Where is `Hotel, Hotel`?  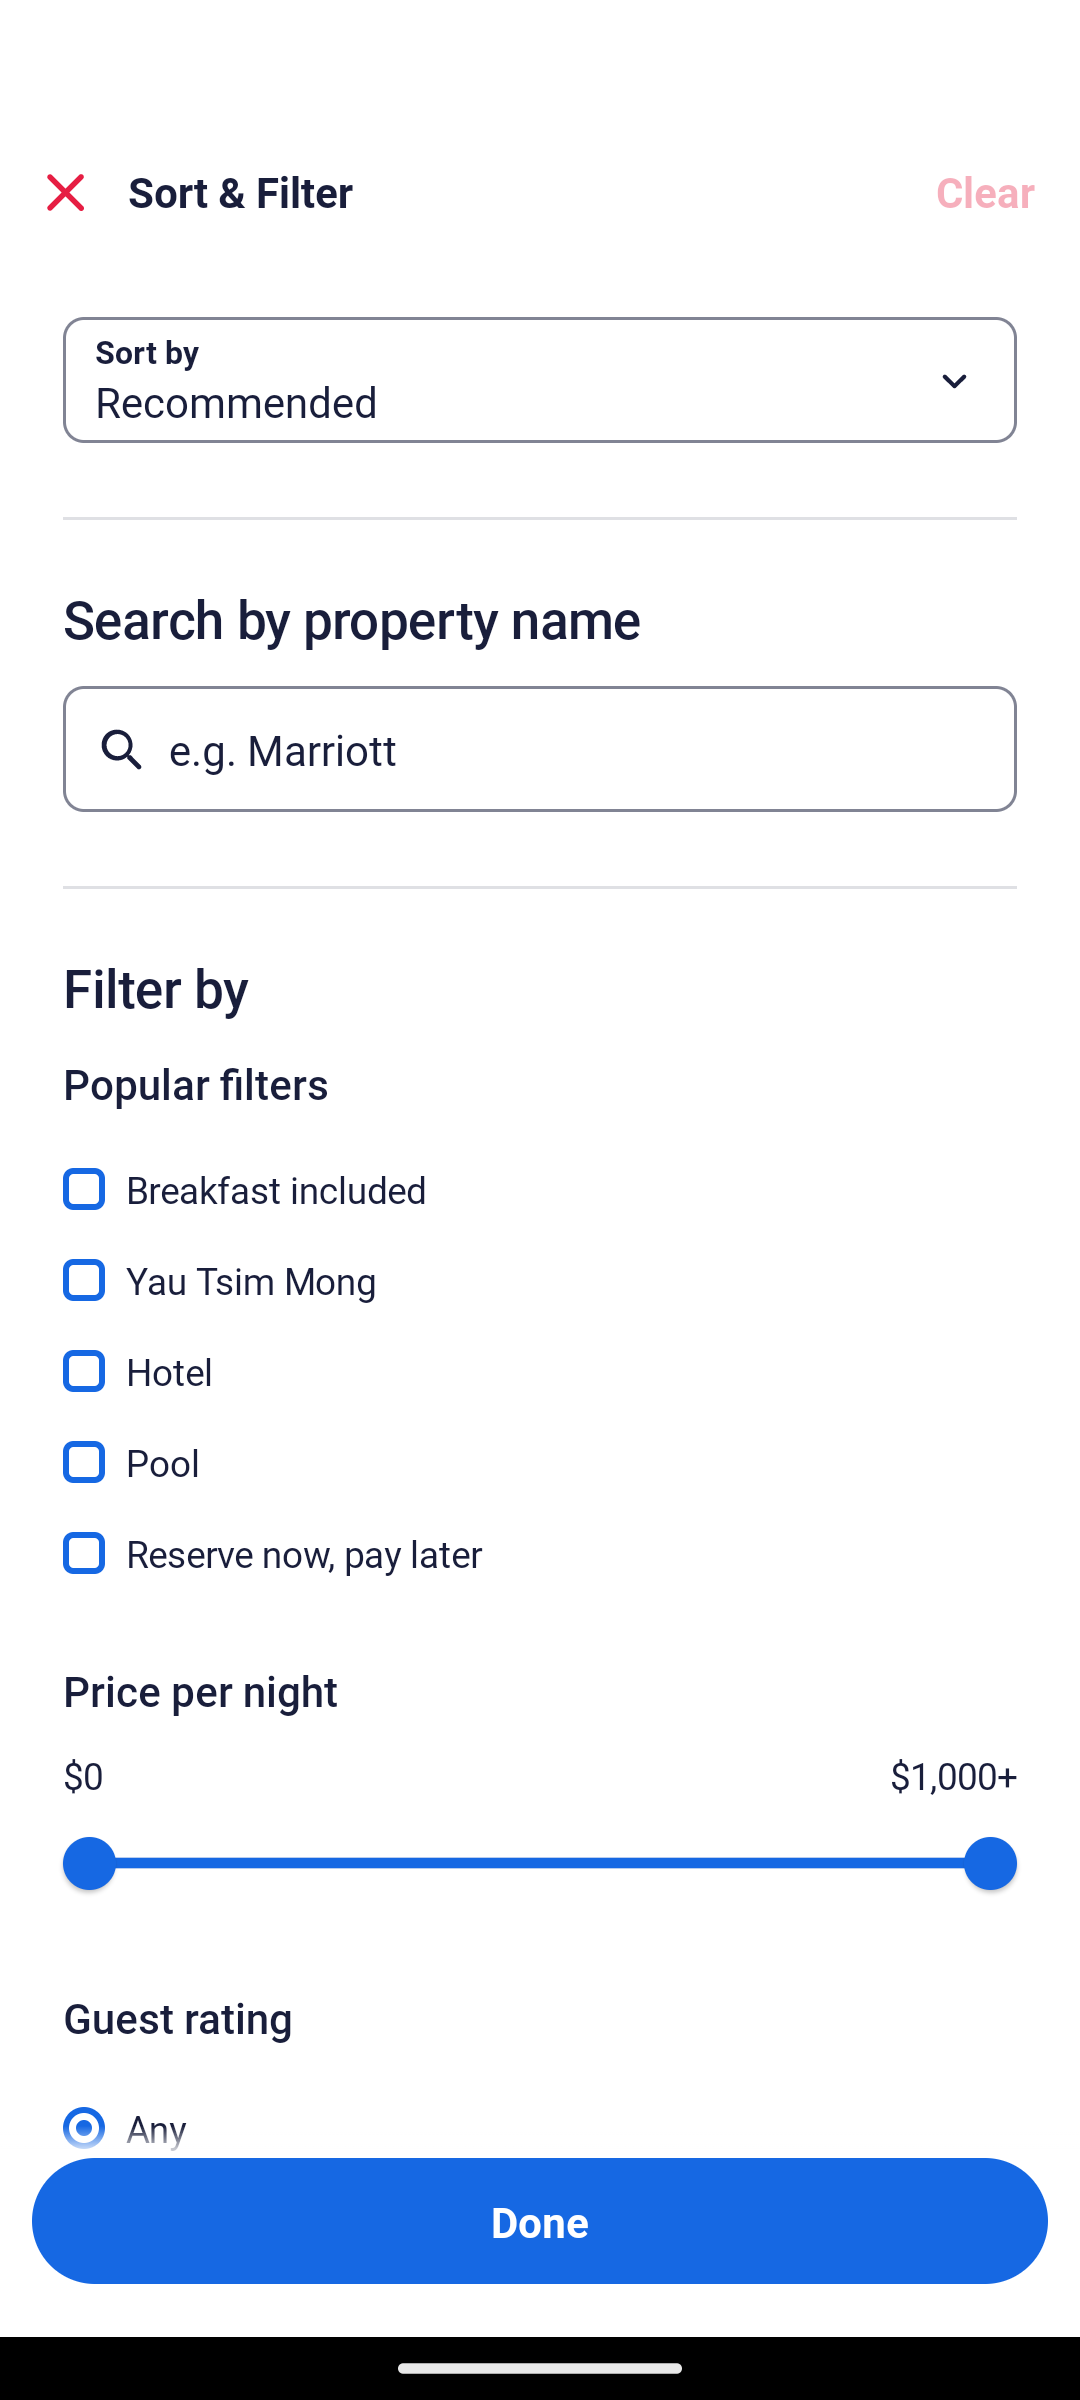 Hotel, Hotel is located at coordinates (540, 1354).